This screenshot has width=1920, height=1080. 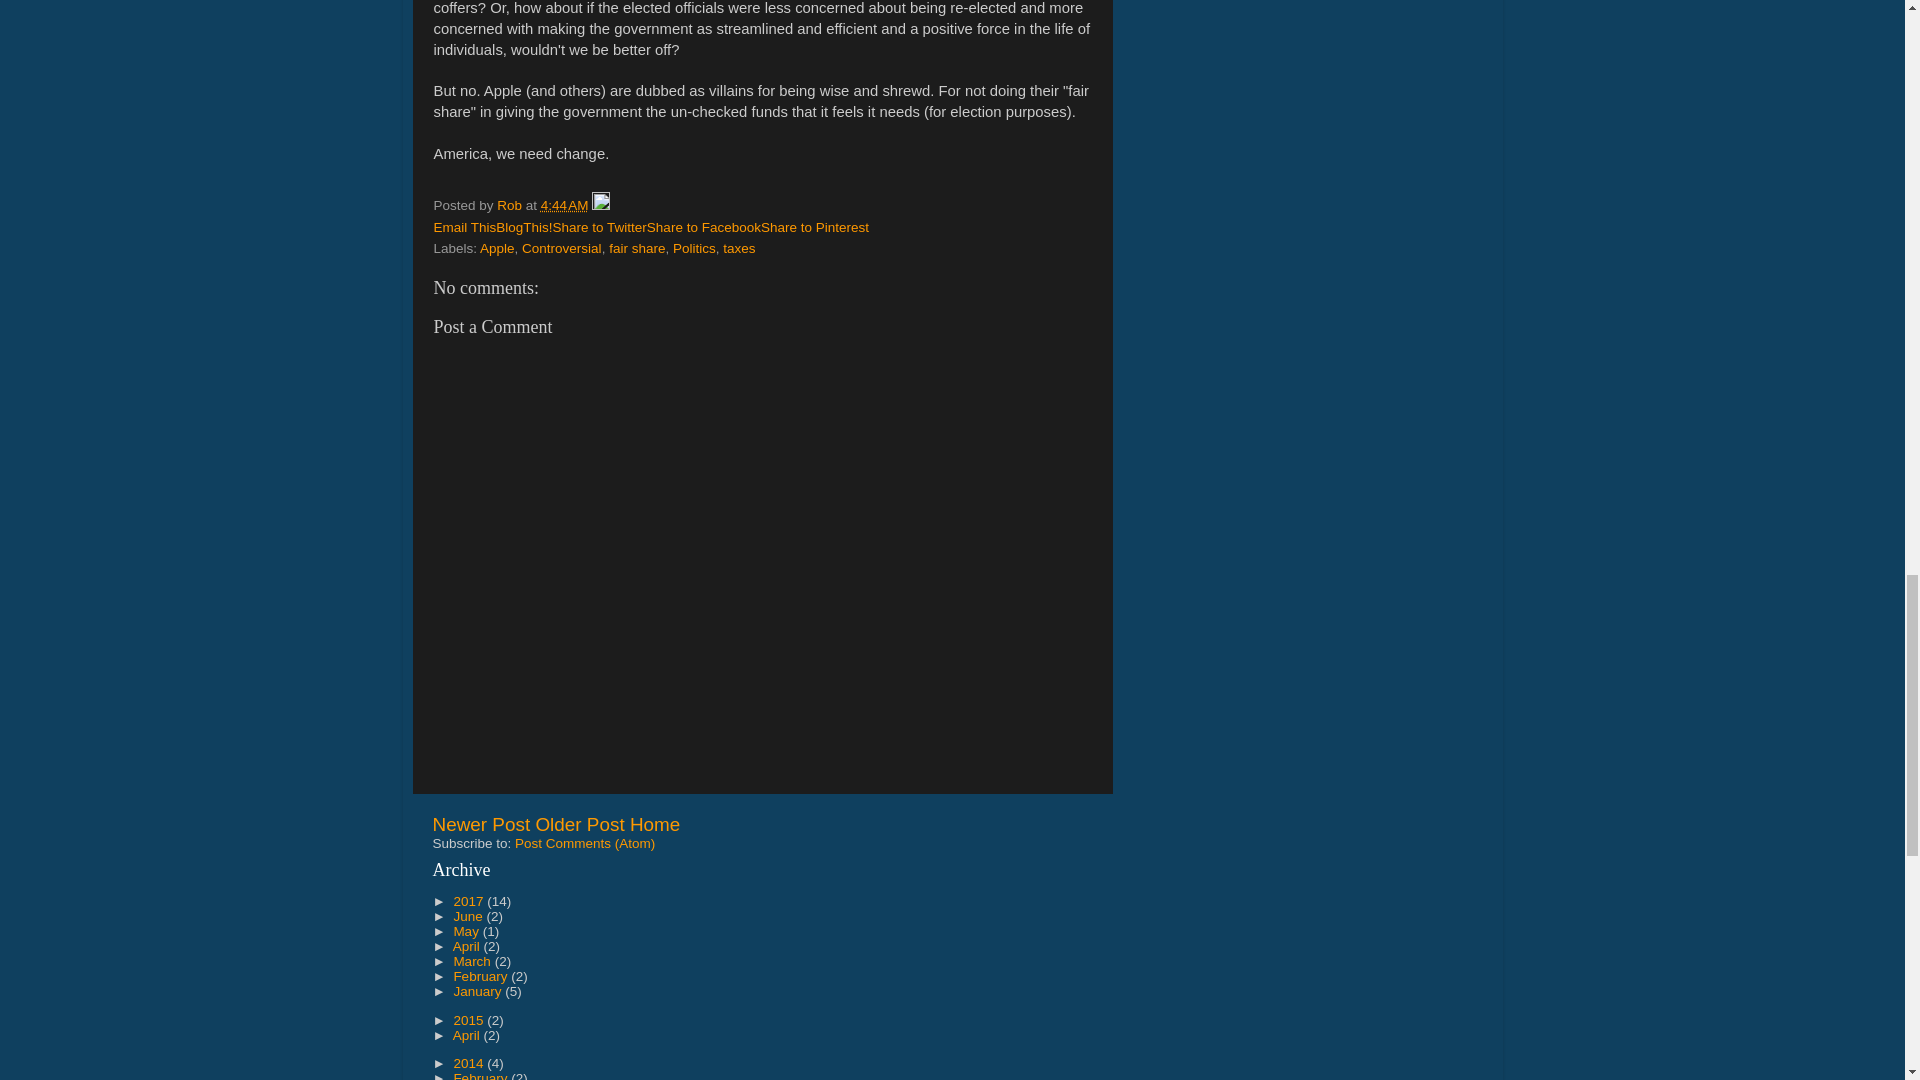 I want to click on Share to Facebook, so click(x=704, y=228).